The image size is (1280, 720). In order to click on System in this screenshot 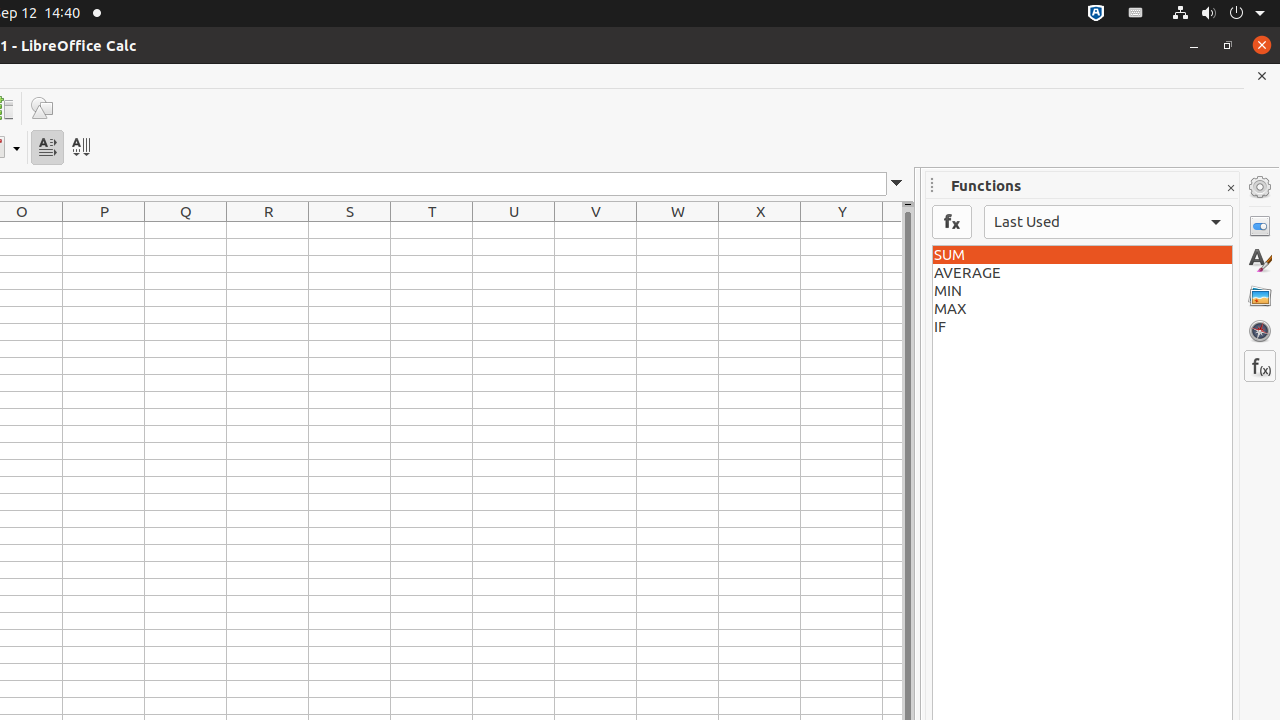, I will do `click(1218, 14)`.